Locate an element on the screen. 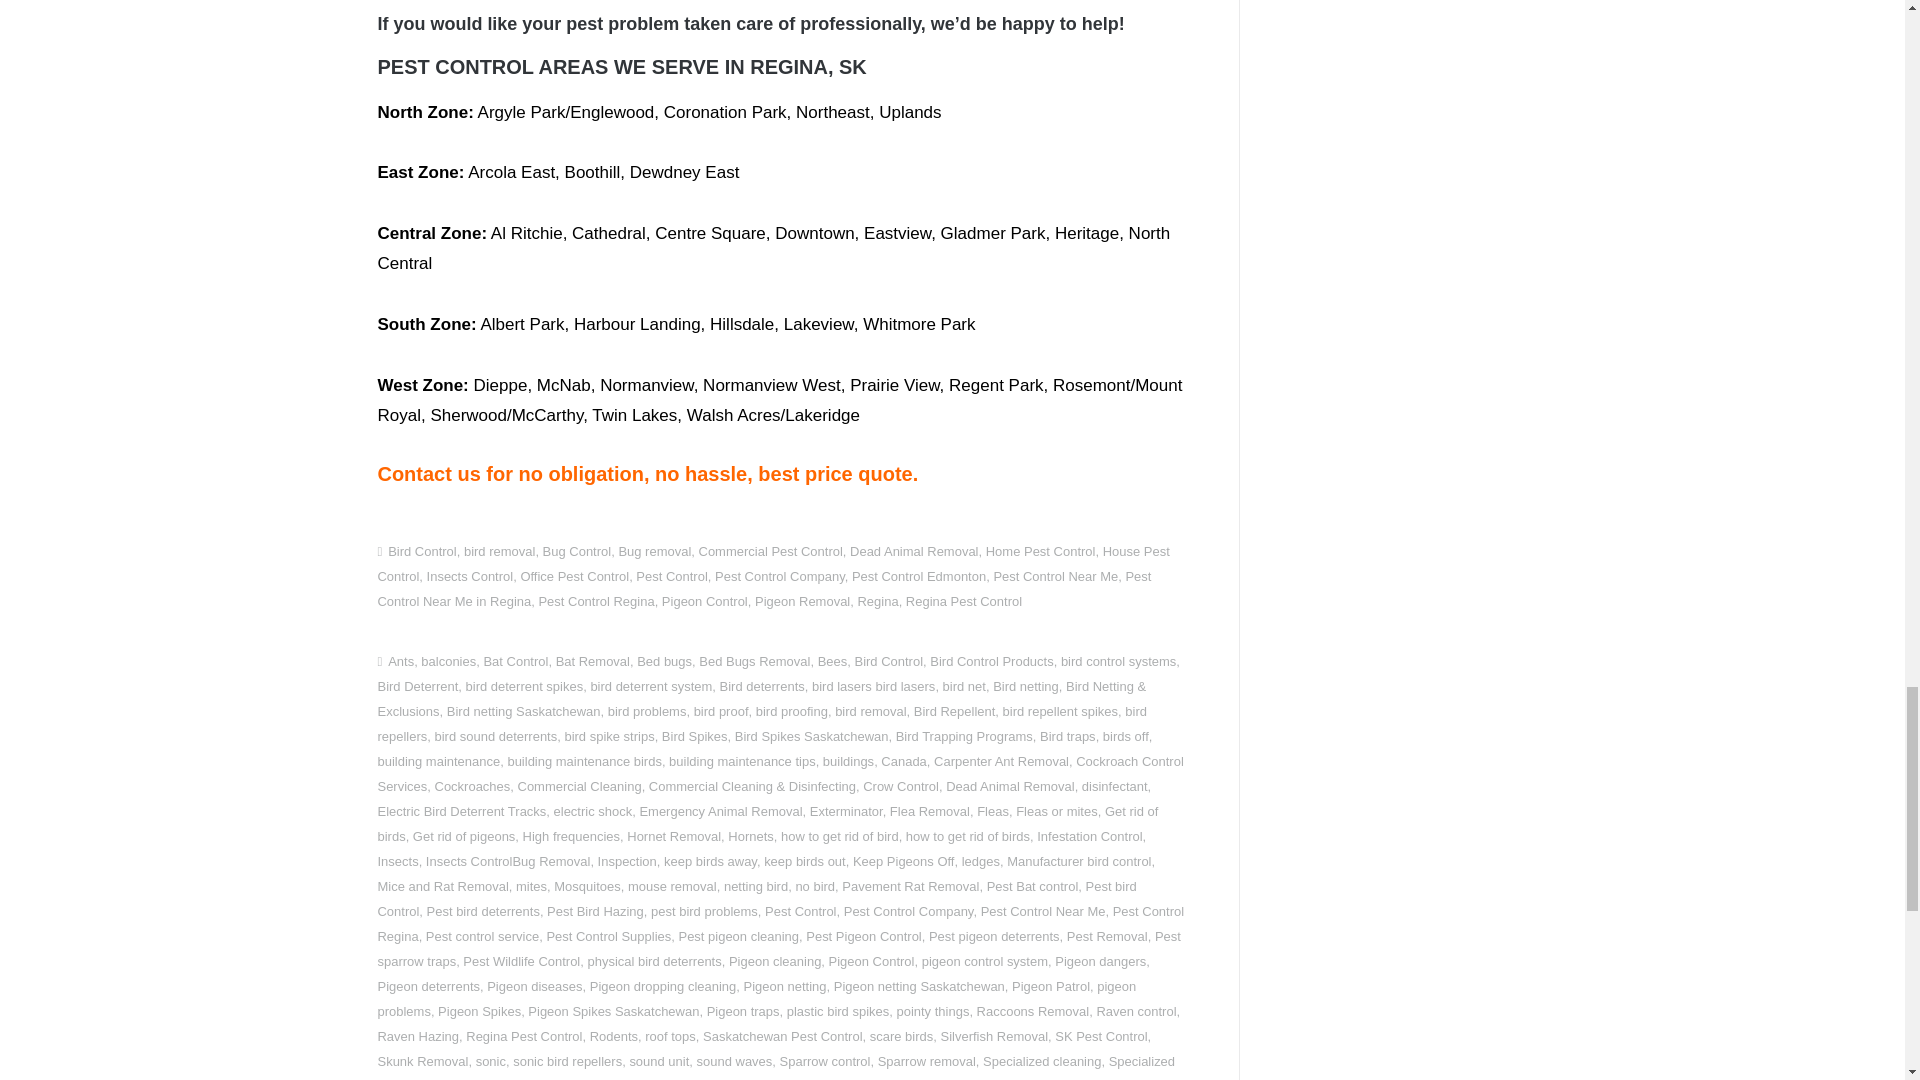 This screenshot has height=1080, width=1920. Commercial Pest Control is located at coordinates (770, 552).